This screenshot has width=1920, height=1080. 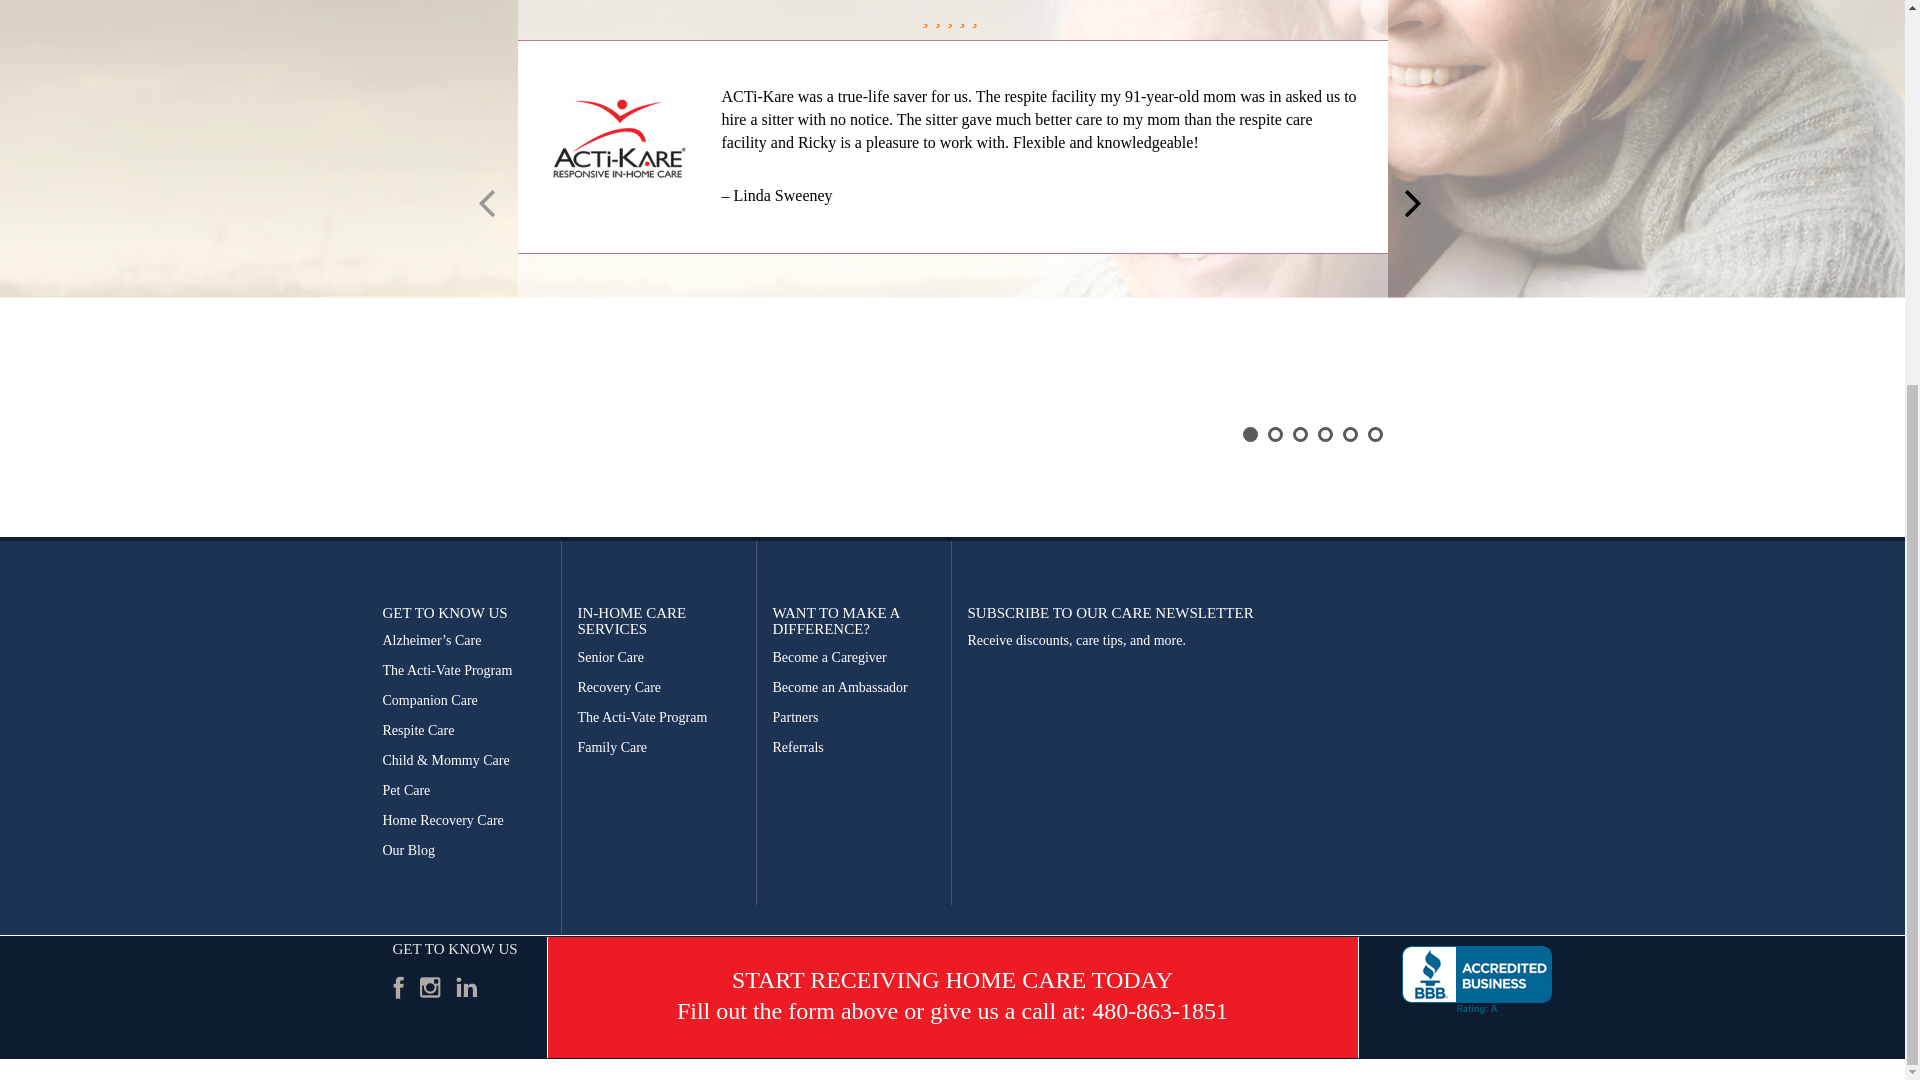 What do you see at coordinates (1300, 434) in the screenshot?
I see `3` at bounding box center [1300, 434].